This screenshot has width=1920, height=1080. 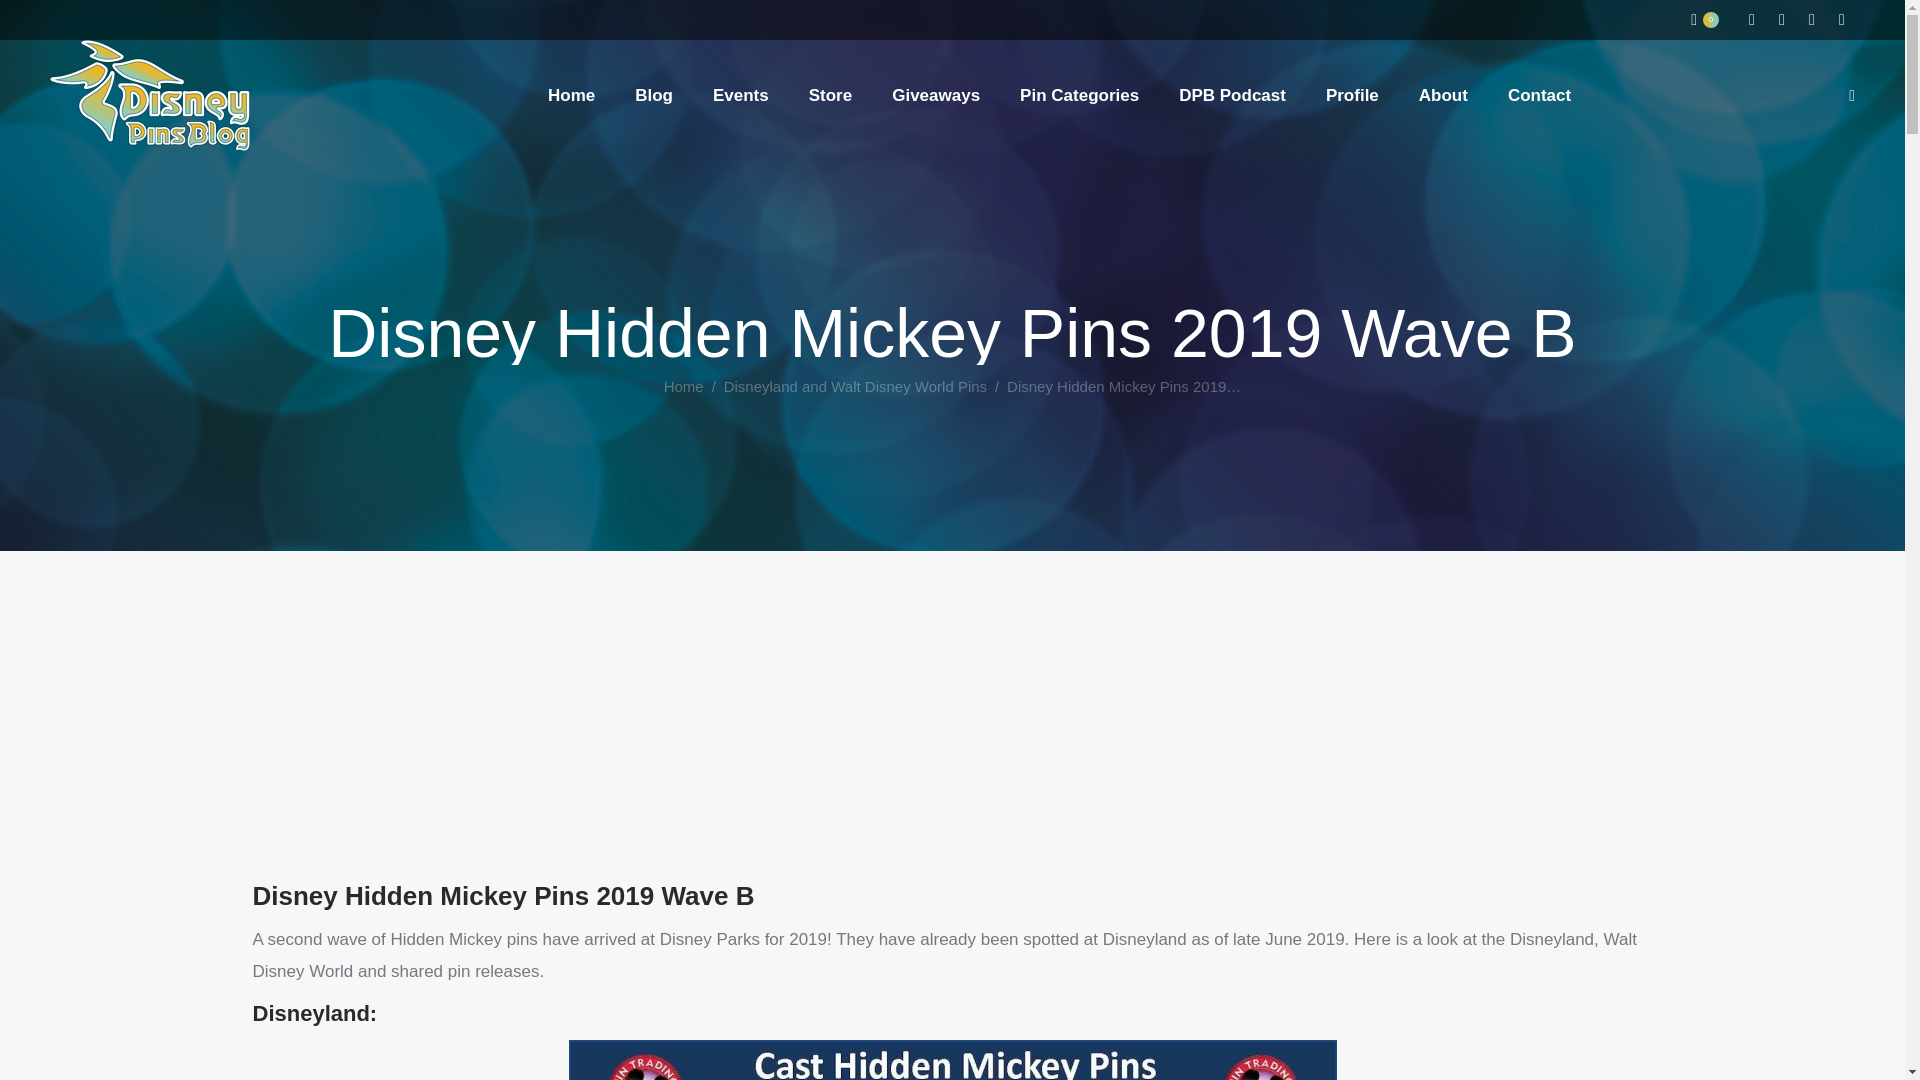 What do you see at coordinates (854, 386) in the screenshot?
I see `Disneyland and Walt Disney World Pins` at bounding box center [854, 386].